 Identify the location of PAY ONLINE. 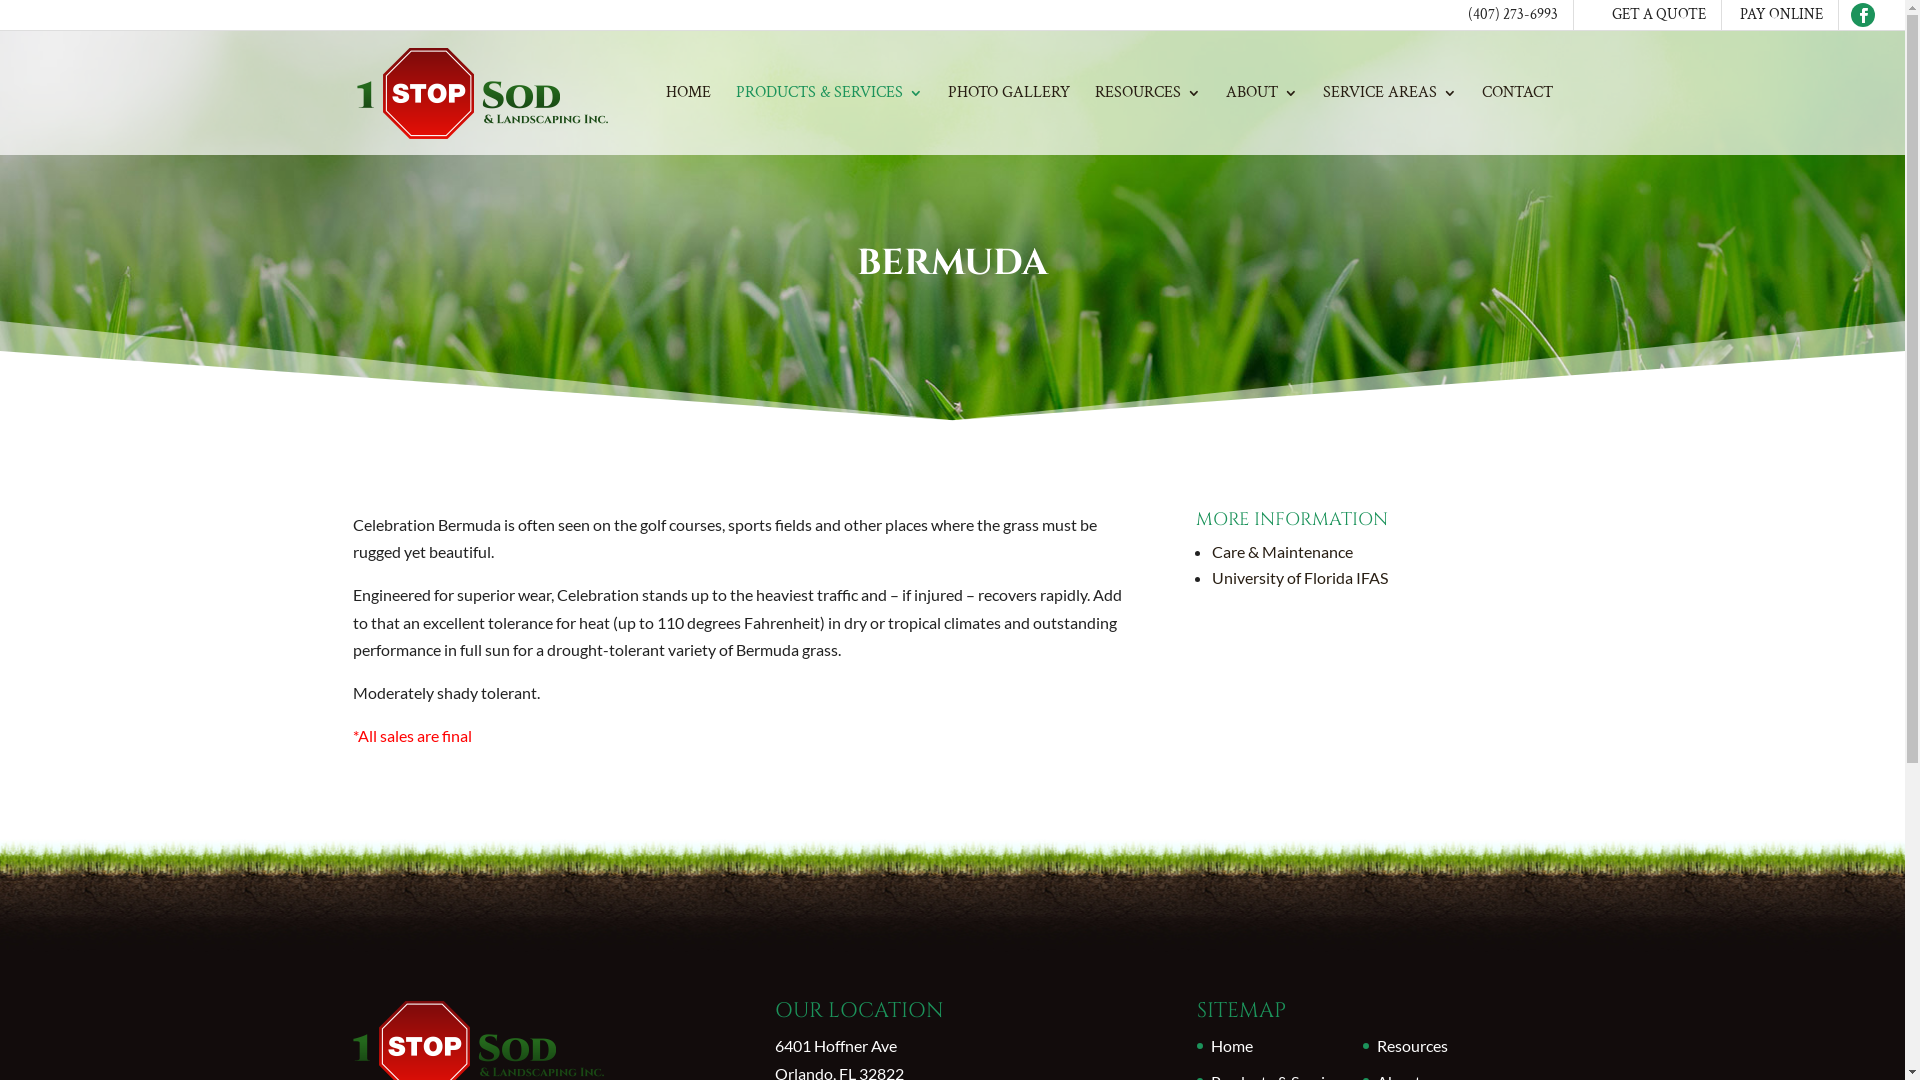
(1782, 15).